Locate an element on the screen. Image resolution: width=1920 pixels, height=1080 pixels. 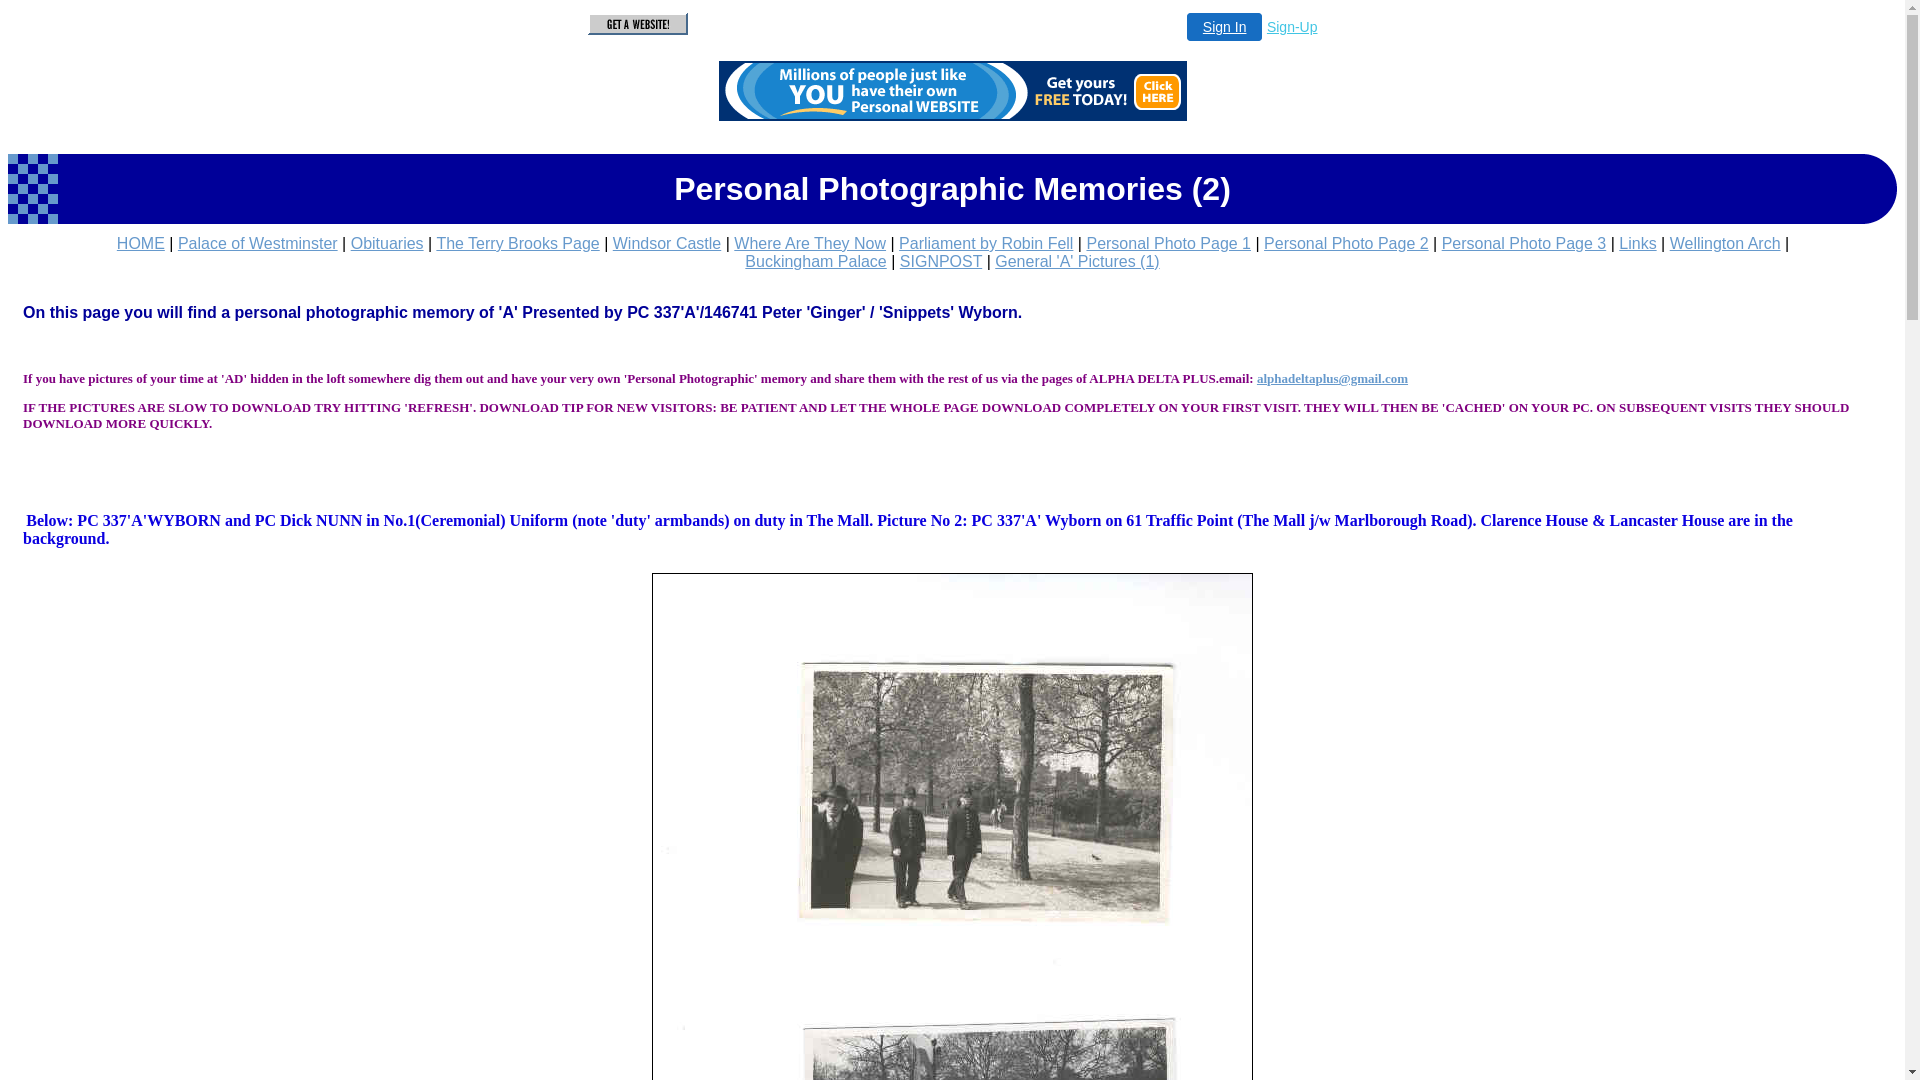
General 'A' Pictures (1) is located at coordinates (1076, 262).